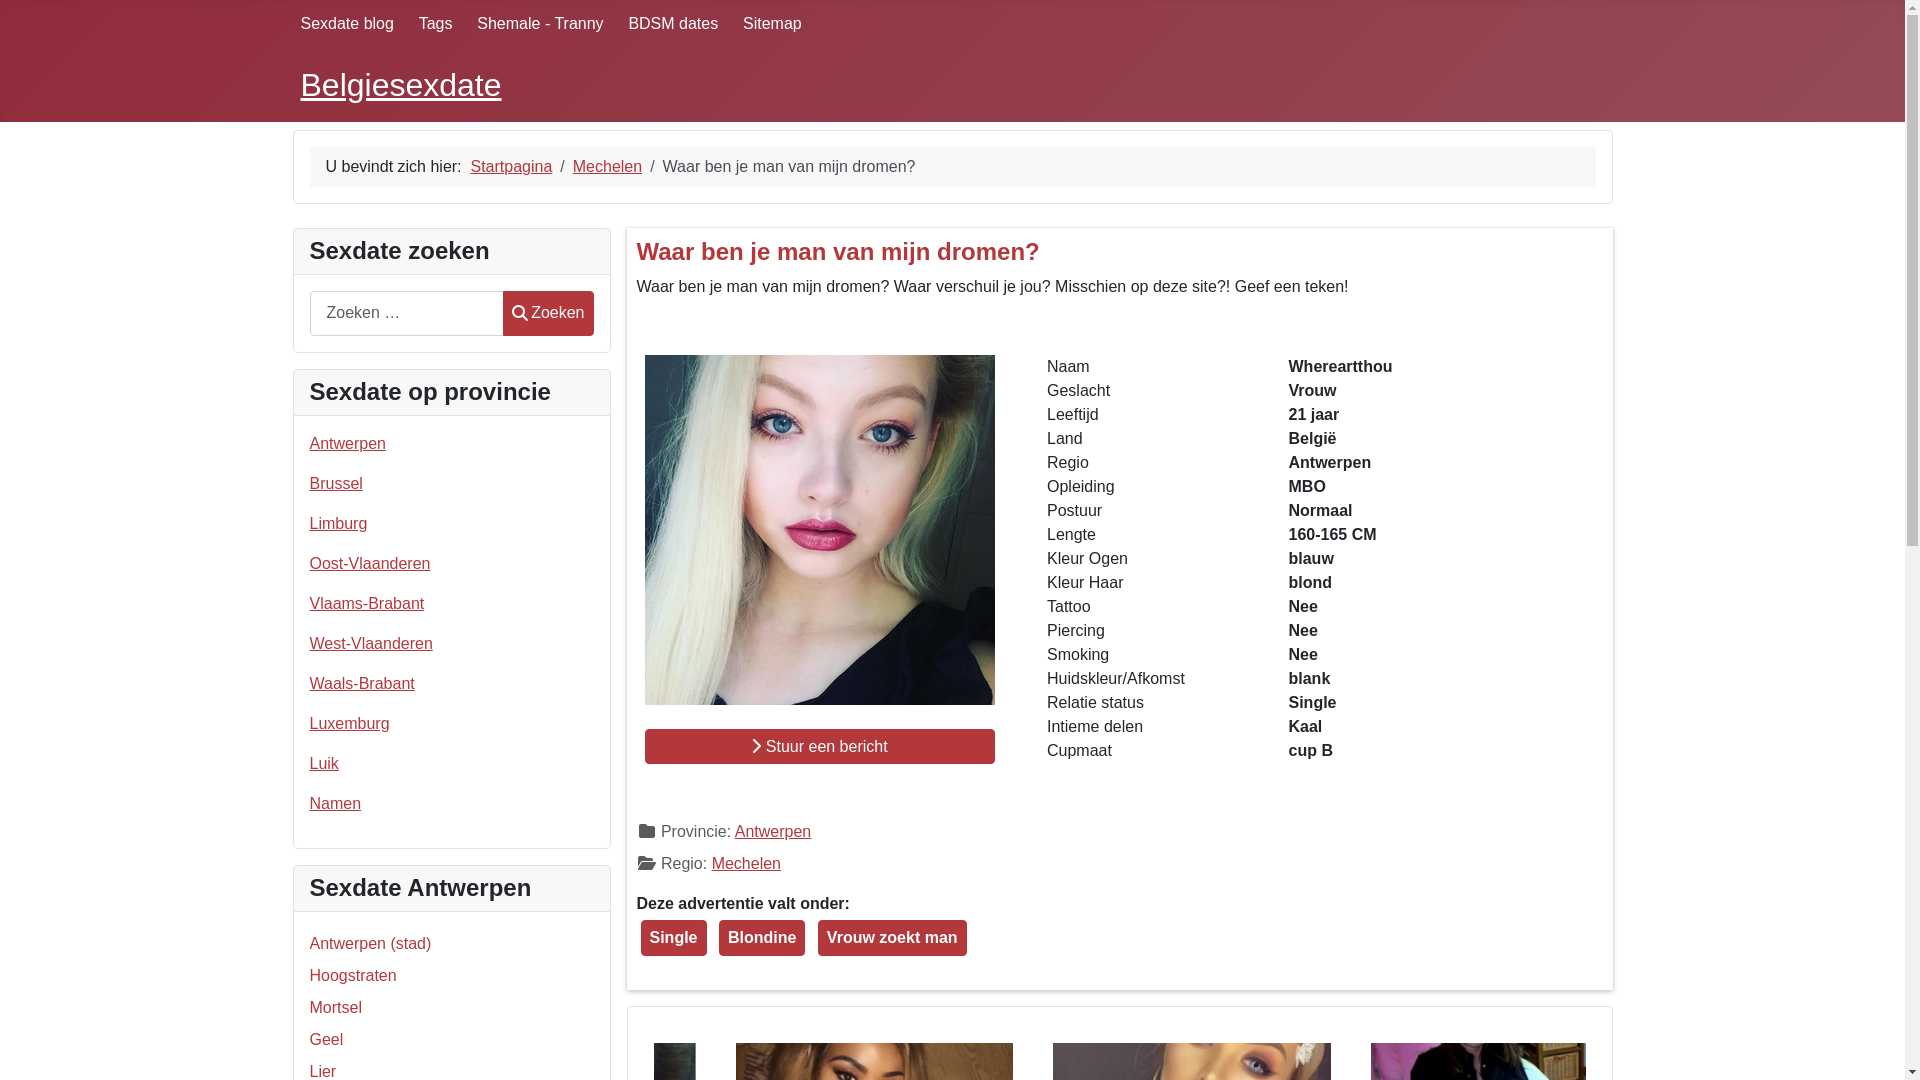 Image resolution: width=1920 pixels, height=1080 pixels. What do you see at coordinates (372, 643) in the screenshot?
I see `West-Vlaanderen` at bounding box center [372, 643].